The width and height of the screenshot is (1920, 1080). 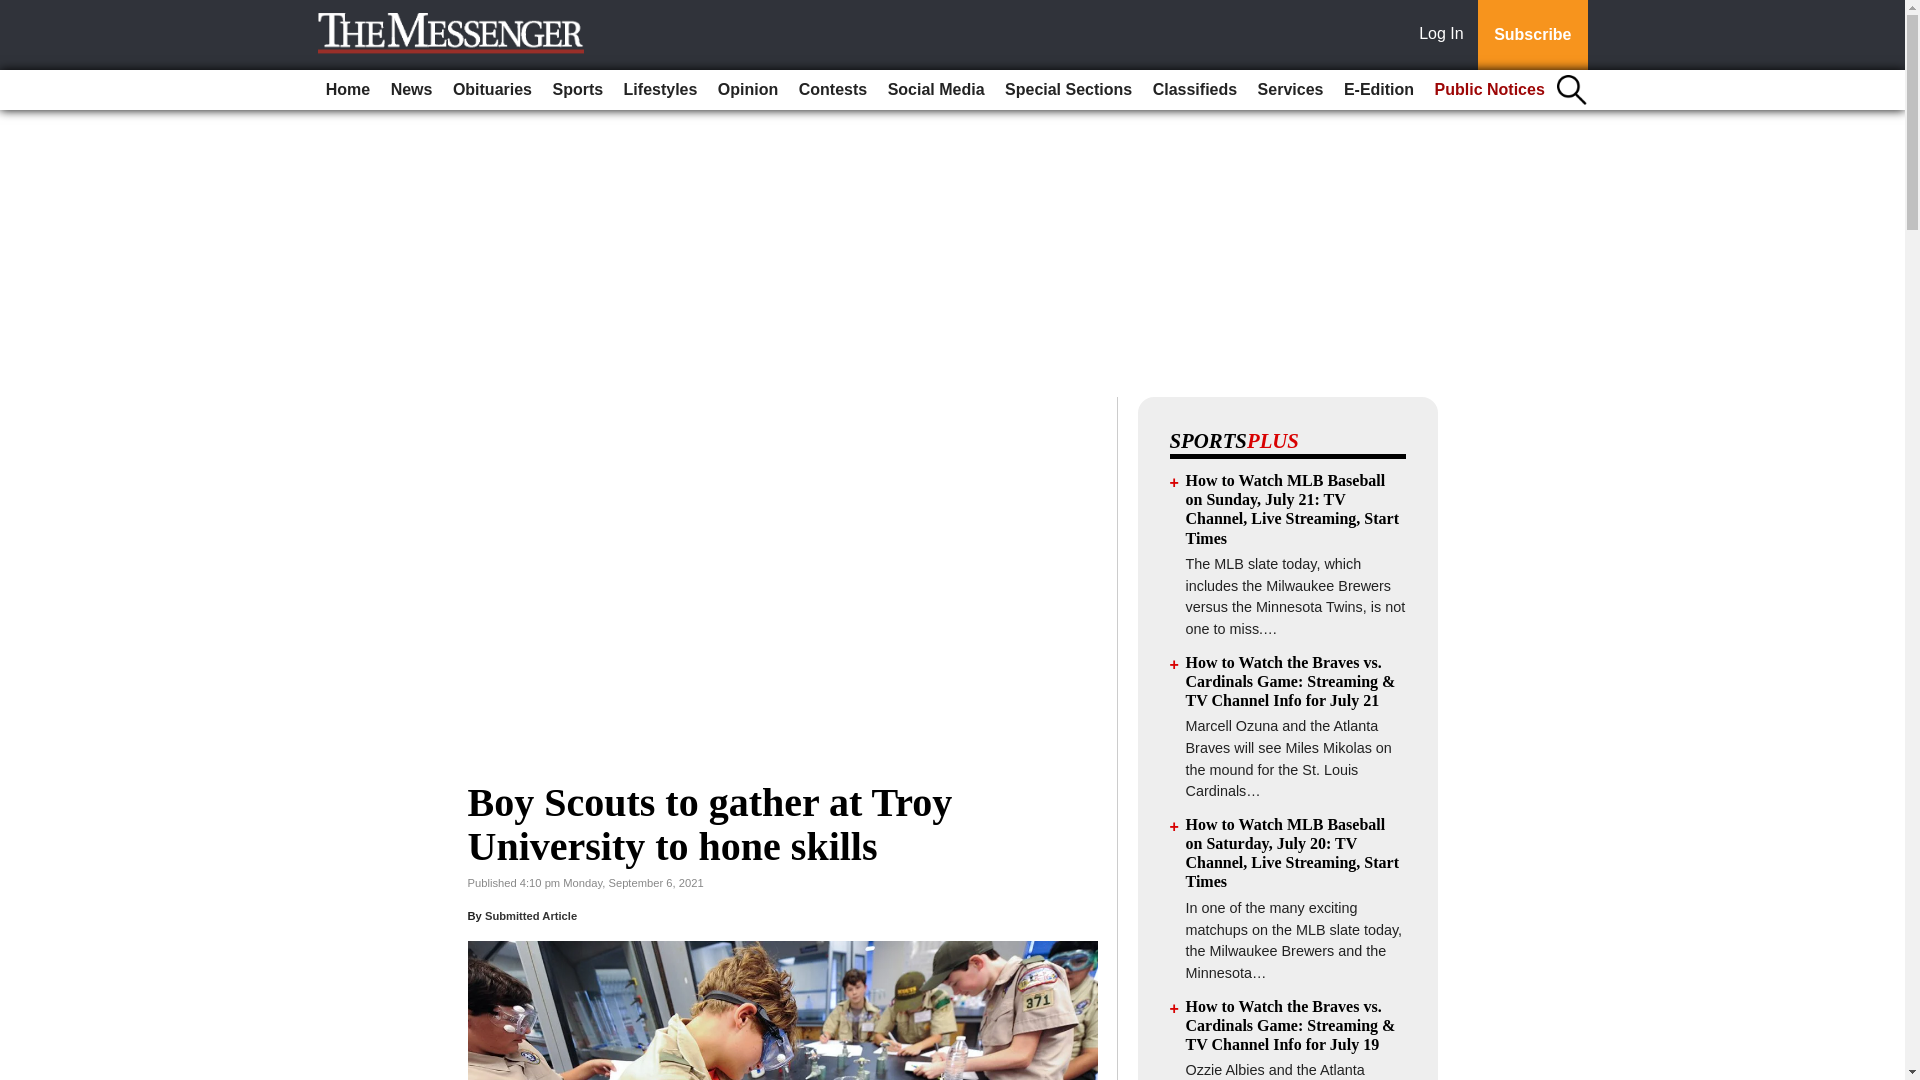 I want to click on Log In, so click(x=1445, y=35).